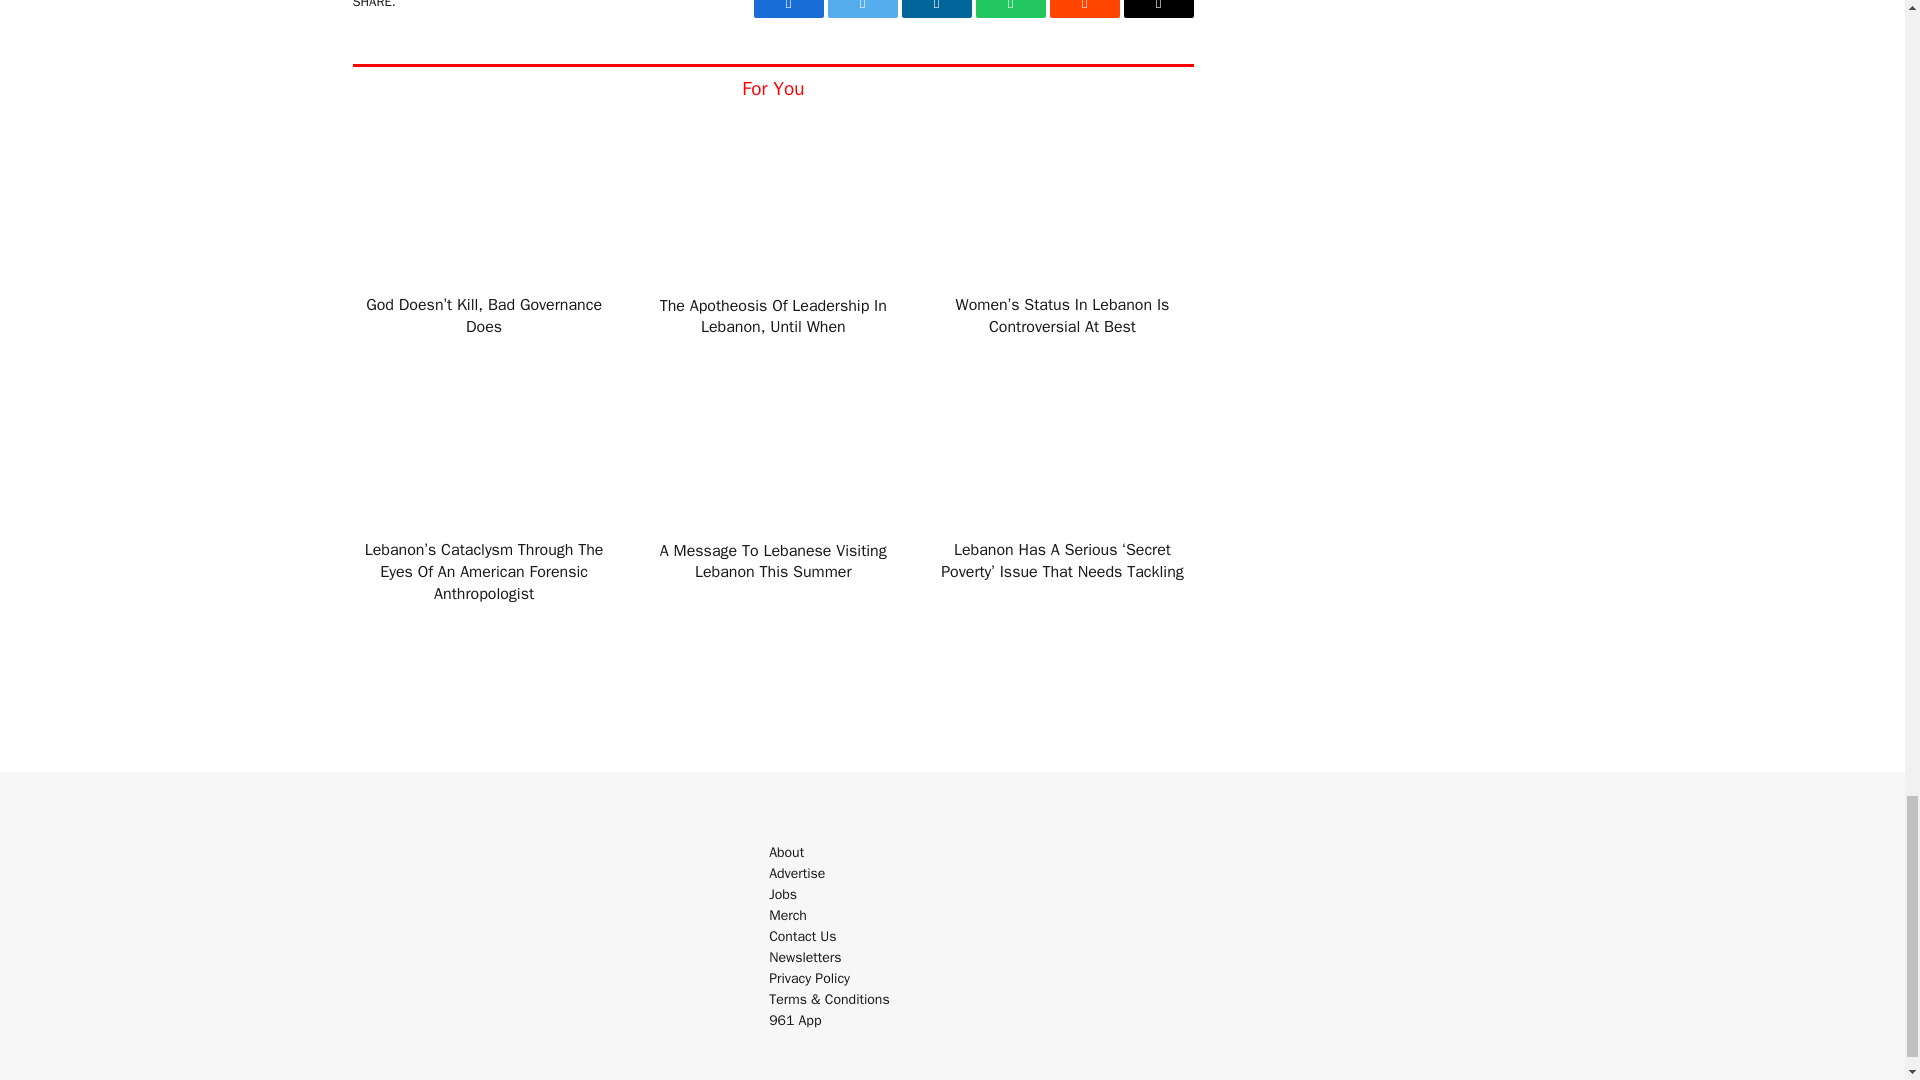 The image size is (1920, 1080). I want to click on Email, so click(1158, 9).